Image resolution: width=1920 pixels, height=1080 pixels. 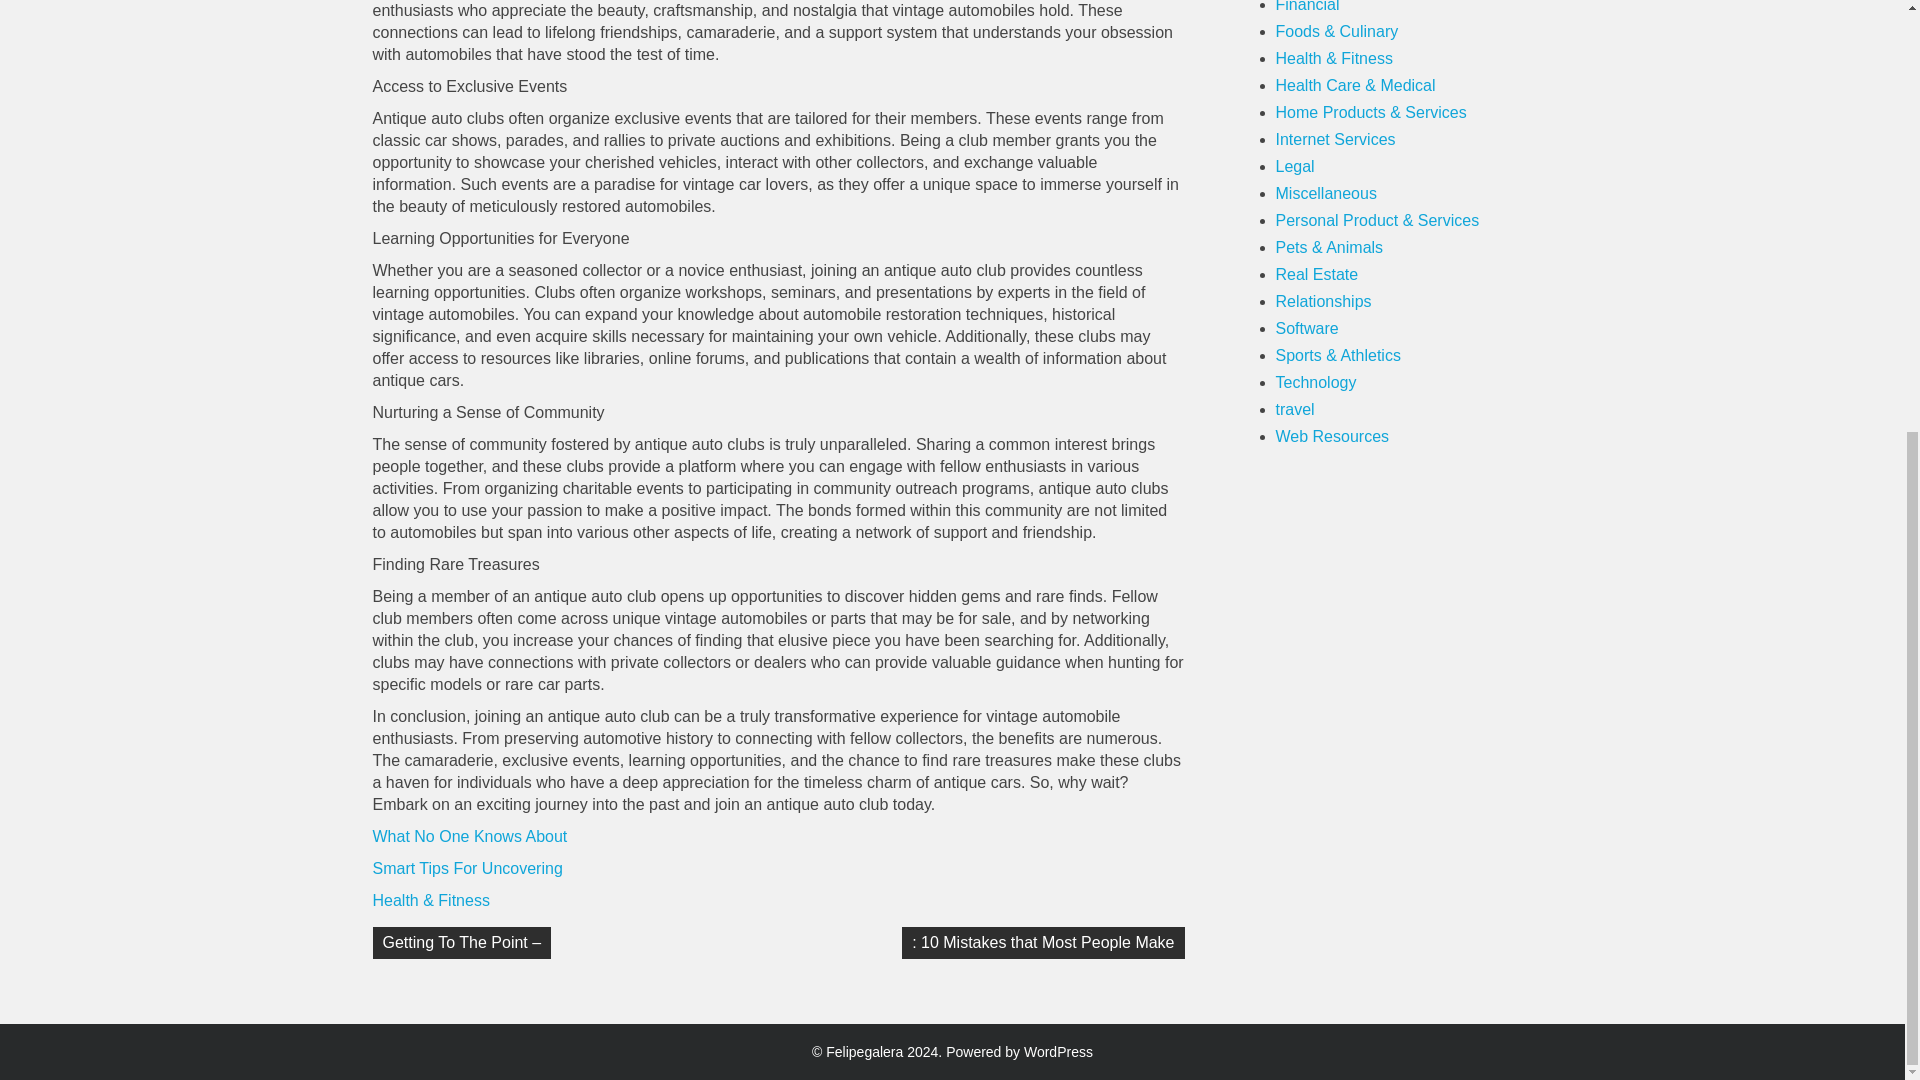 I want to click on Miscellaneous, so click(x=1326, y=192).